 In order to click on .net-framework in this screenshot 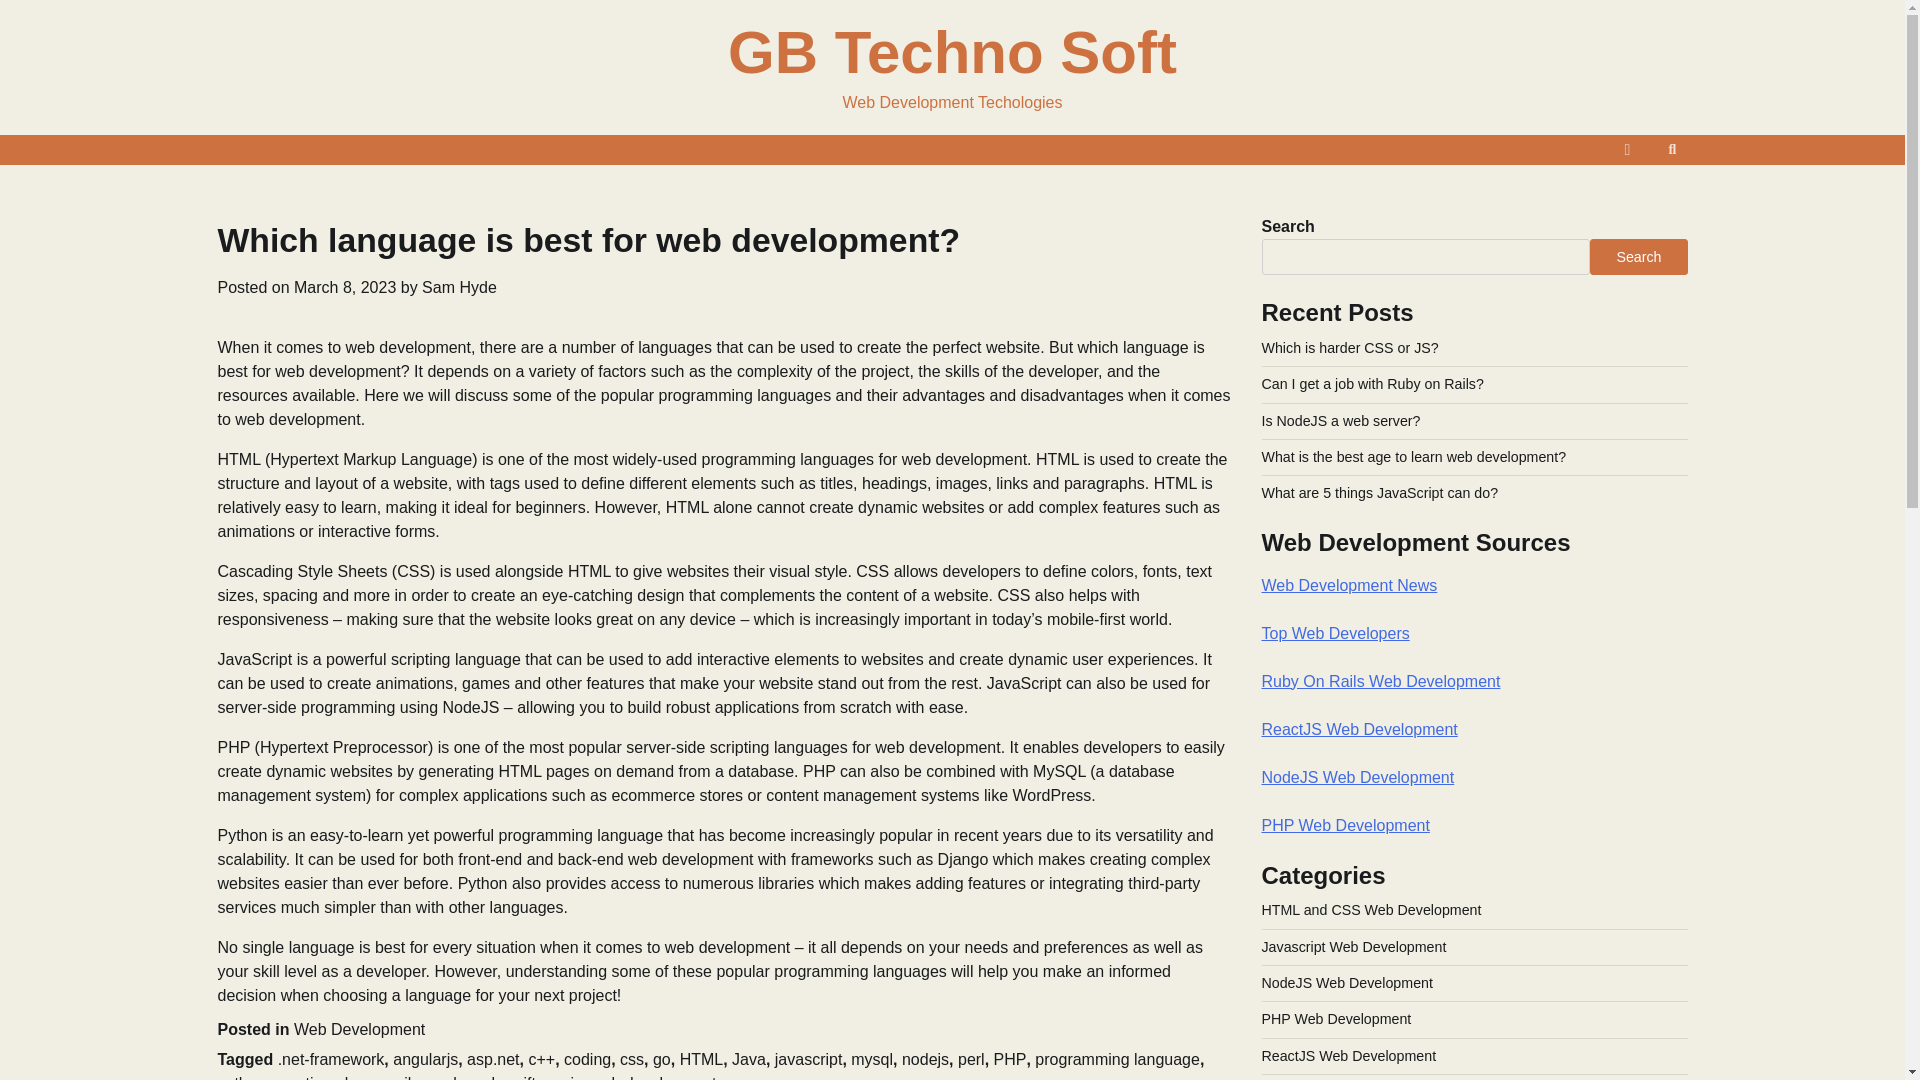, I will do `click(332, 1059)`.